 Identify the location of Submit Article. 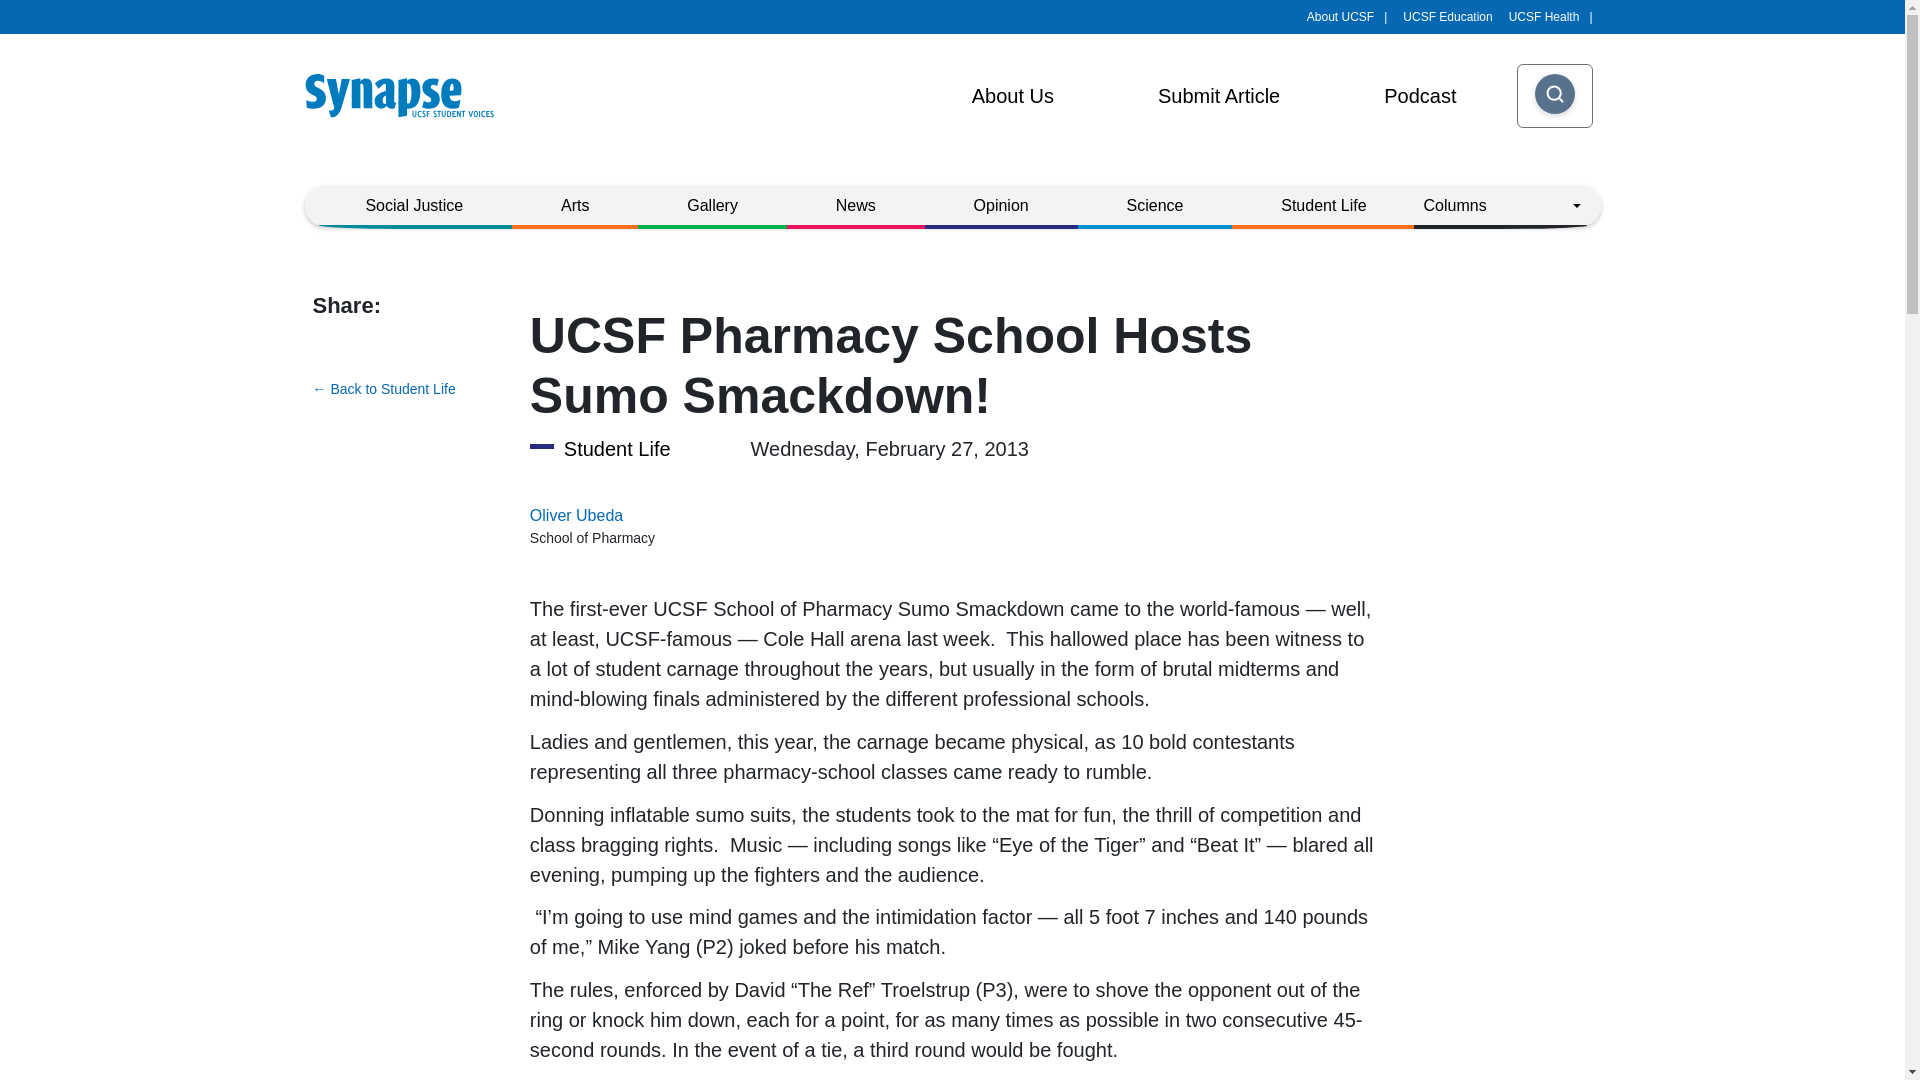
(1218, 96).